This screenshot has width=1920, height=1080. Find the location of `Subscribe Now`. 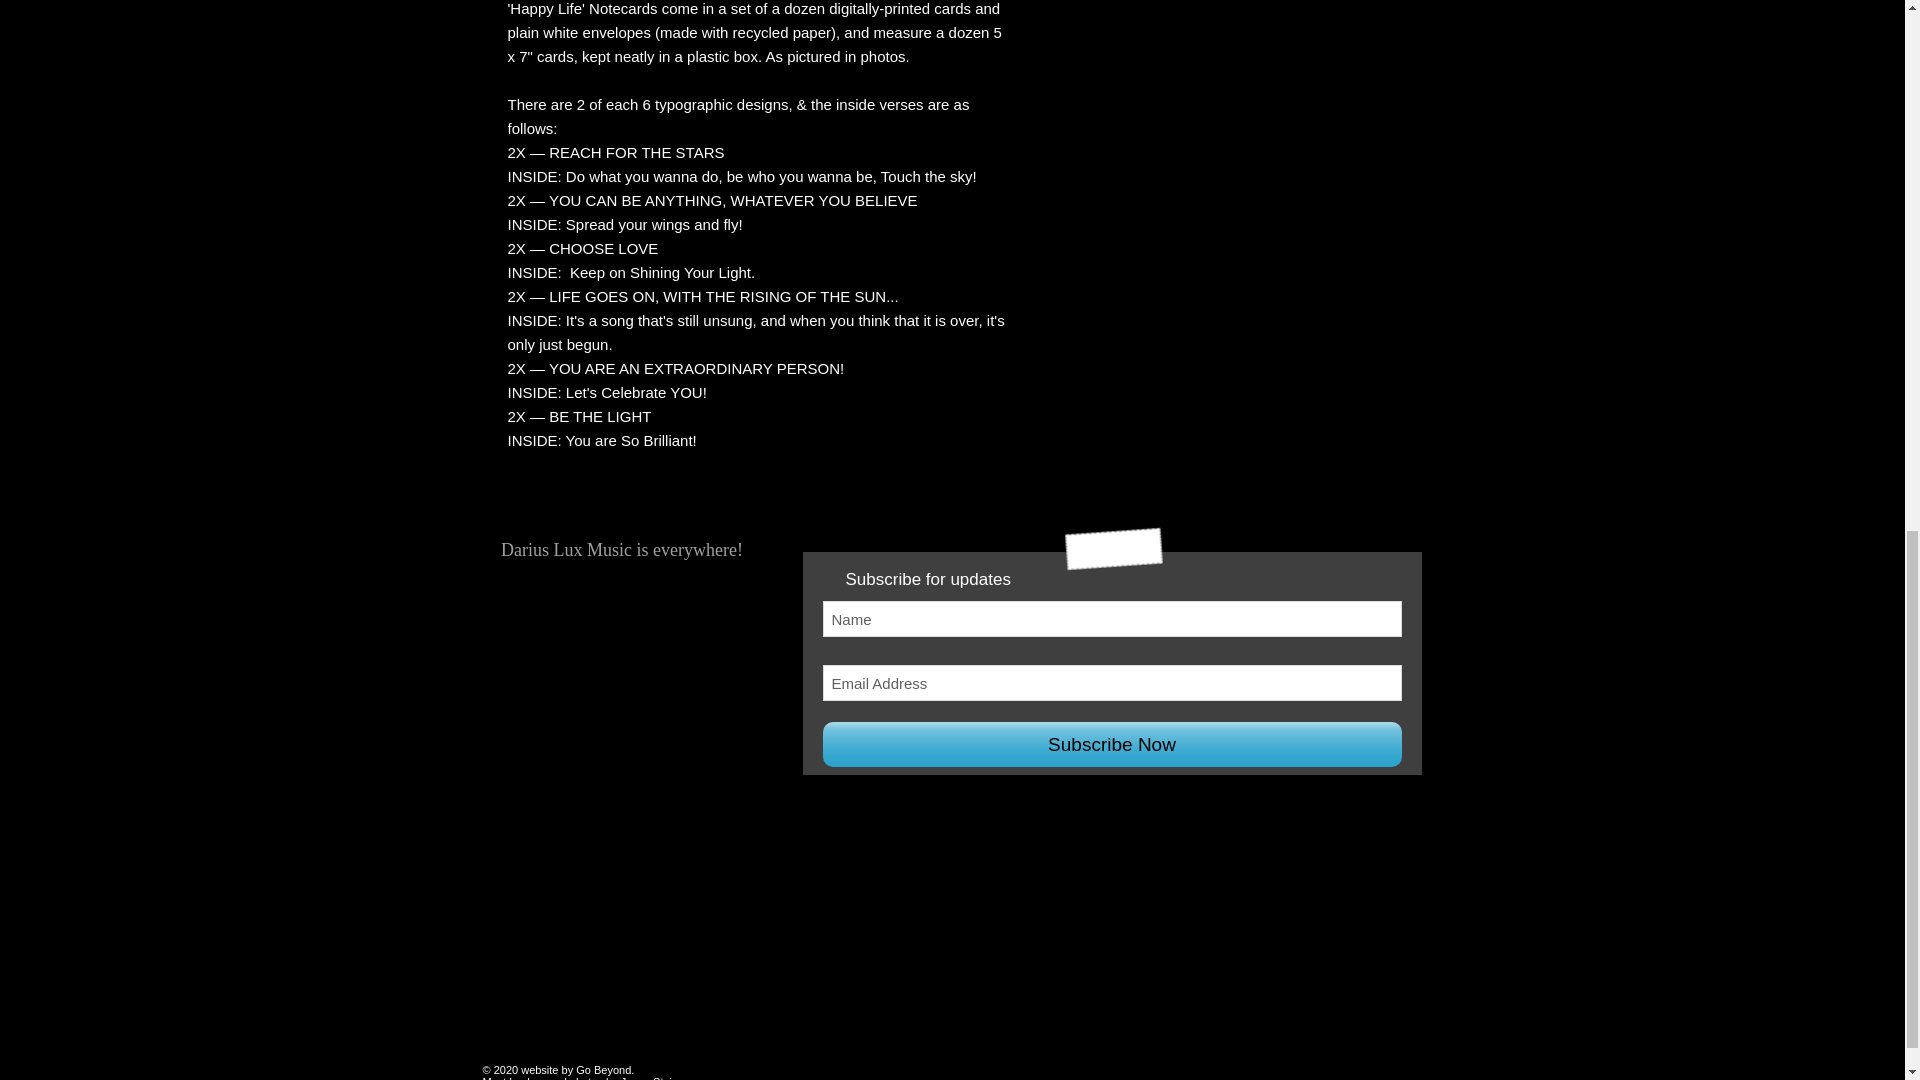

Subscribe Now is located at coordinates (1111, 744).